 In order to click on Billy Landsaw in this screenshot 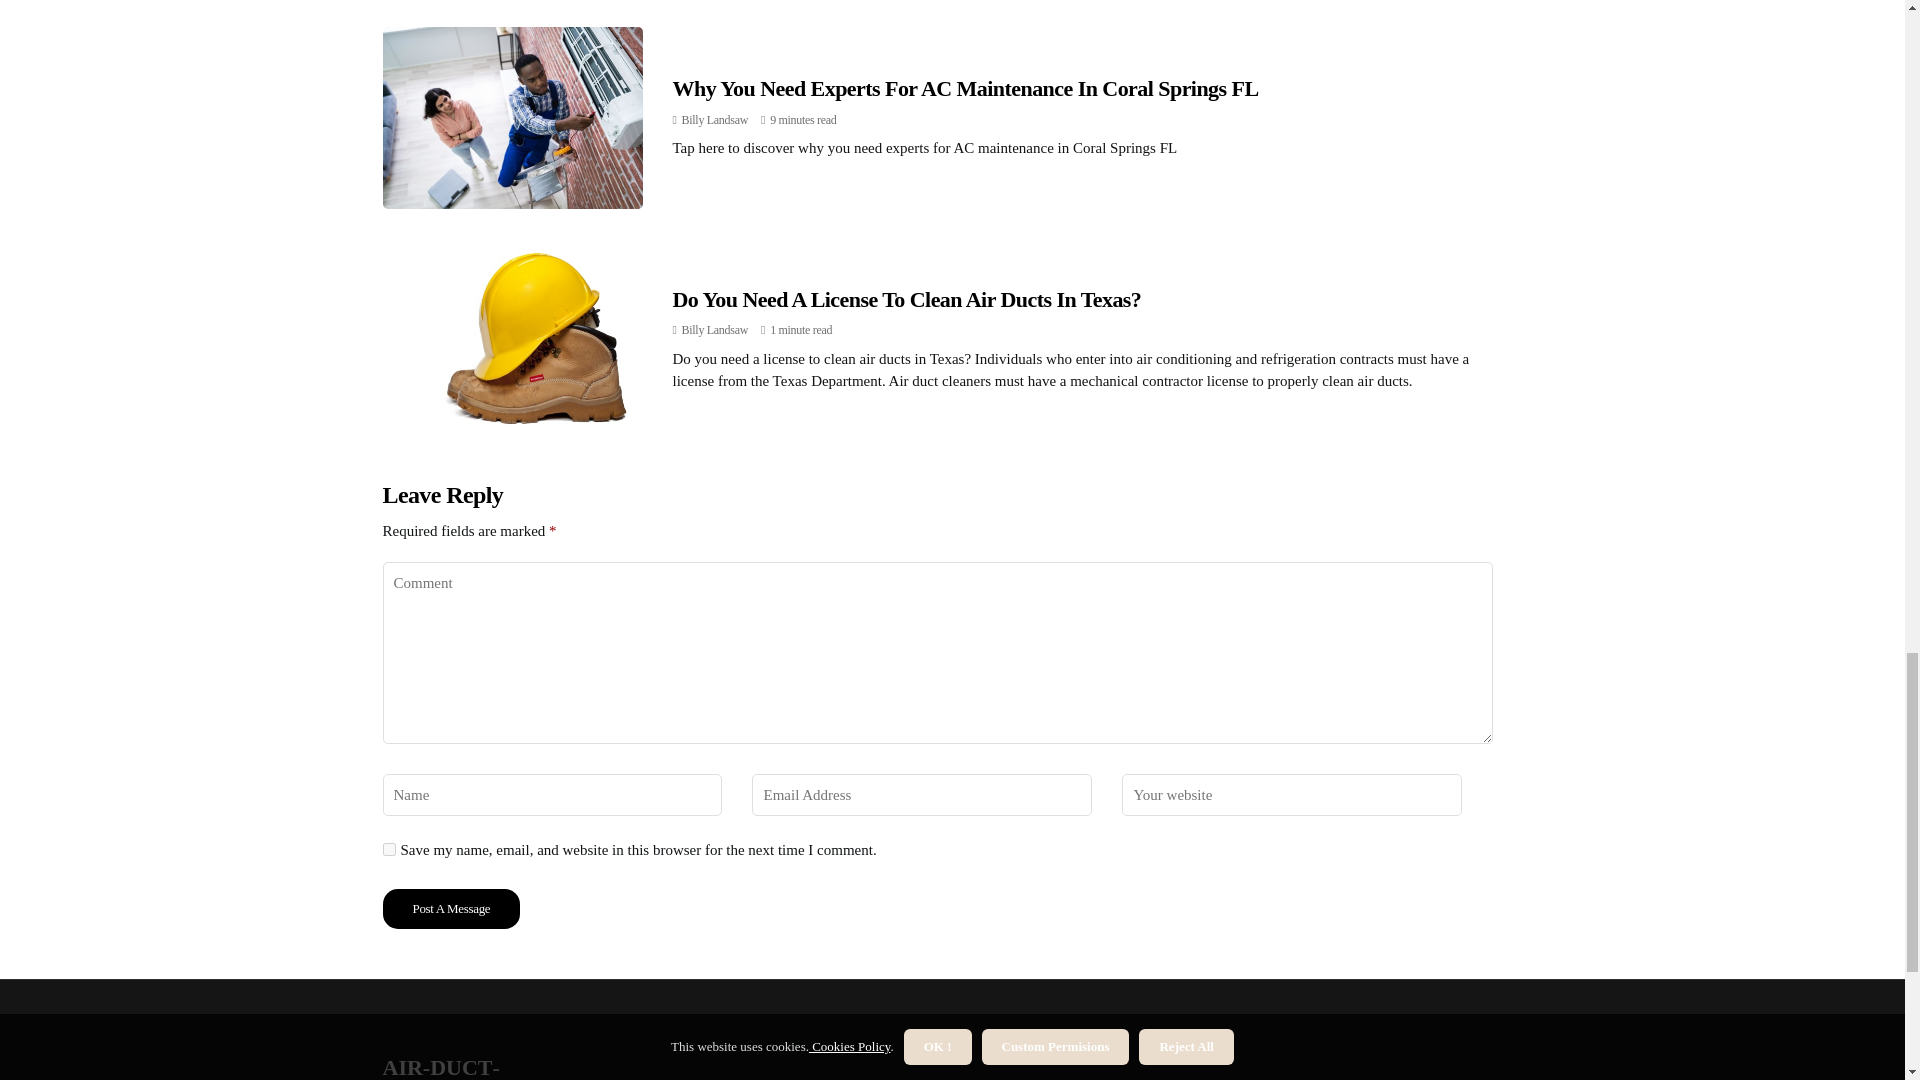, I will do `click(714, 55)`.